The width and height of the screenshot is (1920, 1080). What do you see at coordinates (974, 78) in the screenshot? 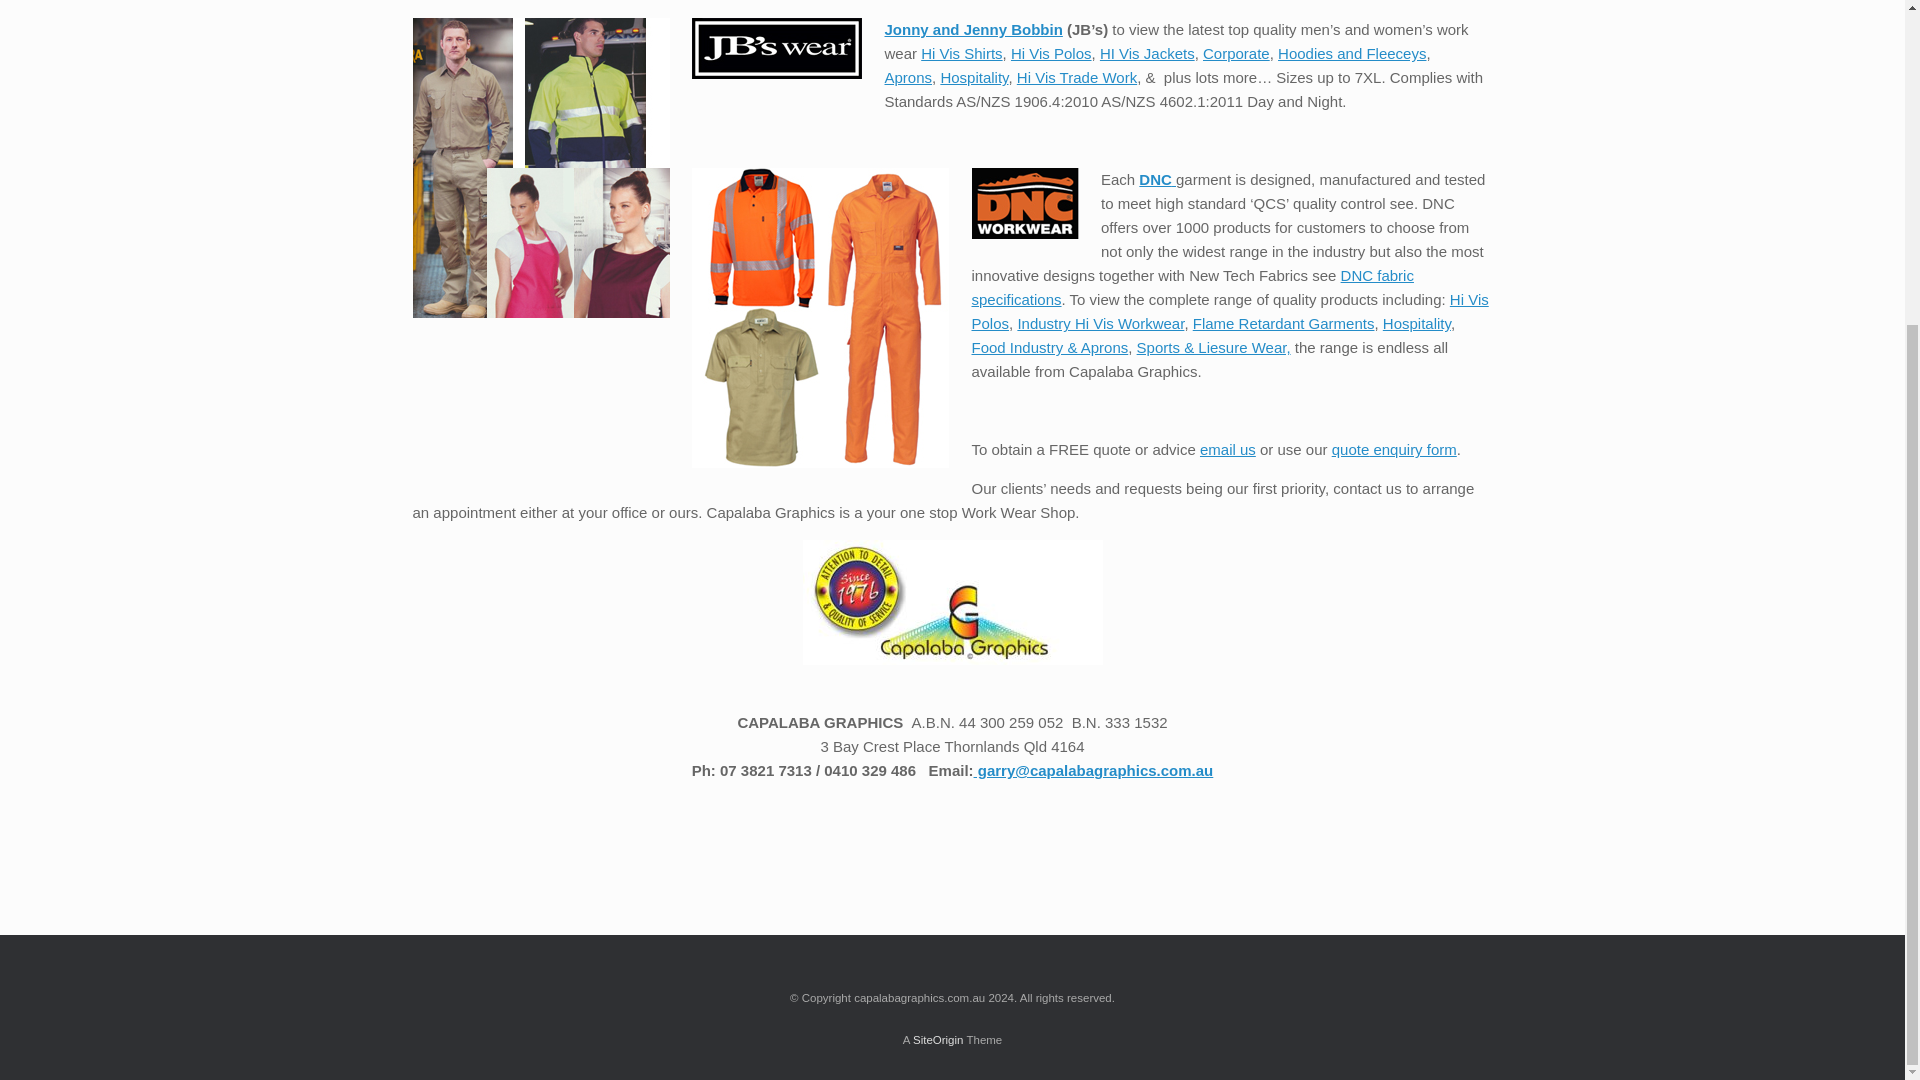
I see `Hospitality` at bounding box center [974, 78].